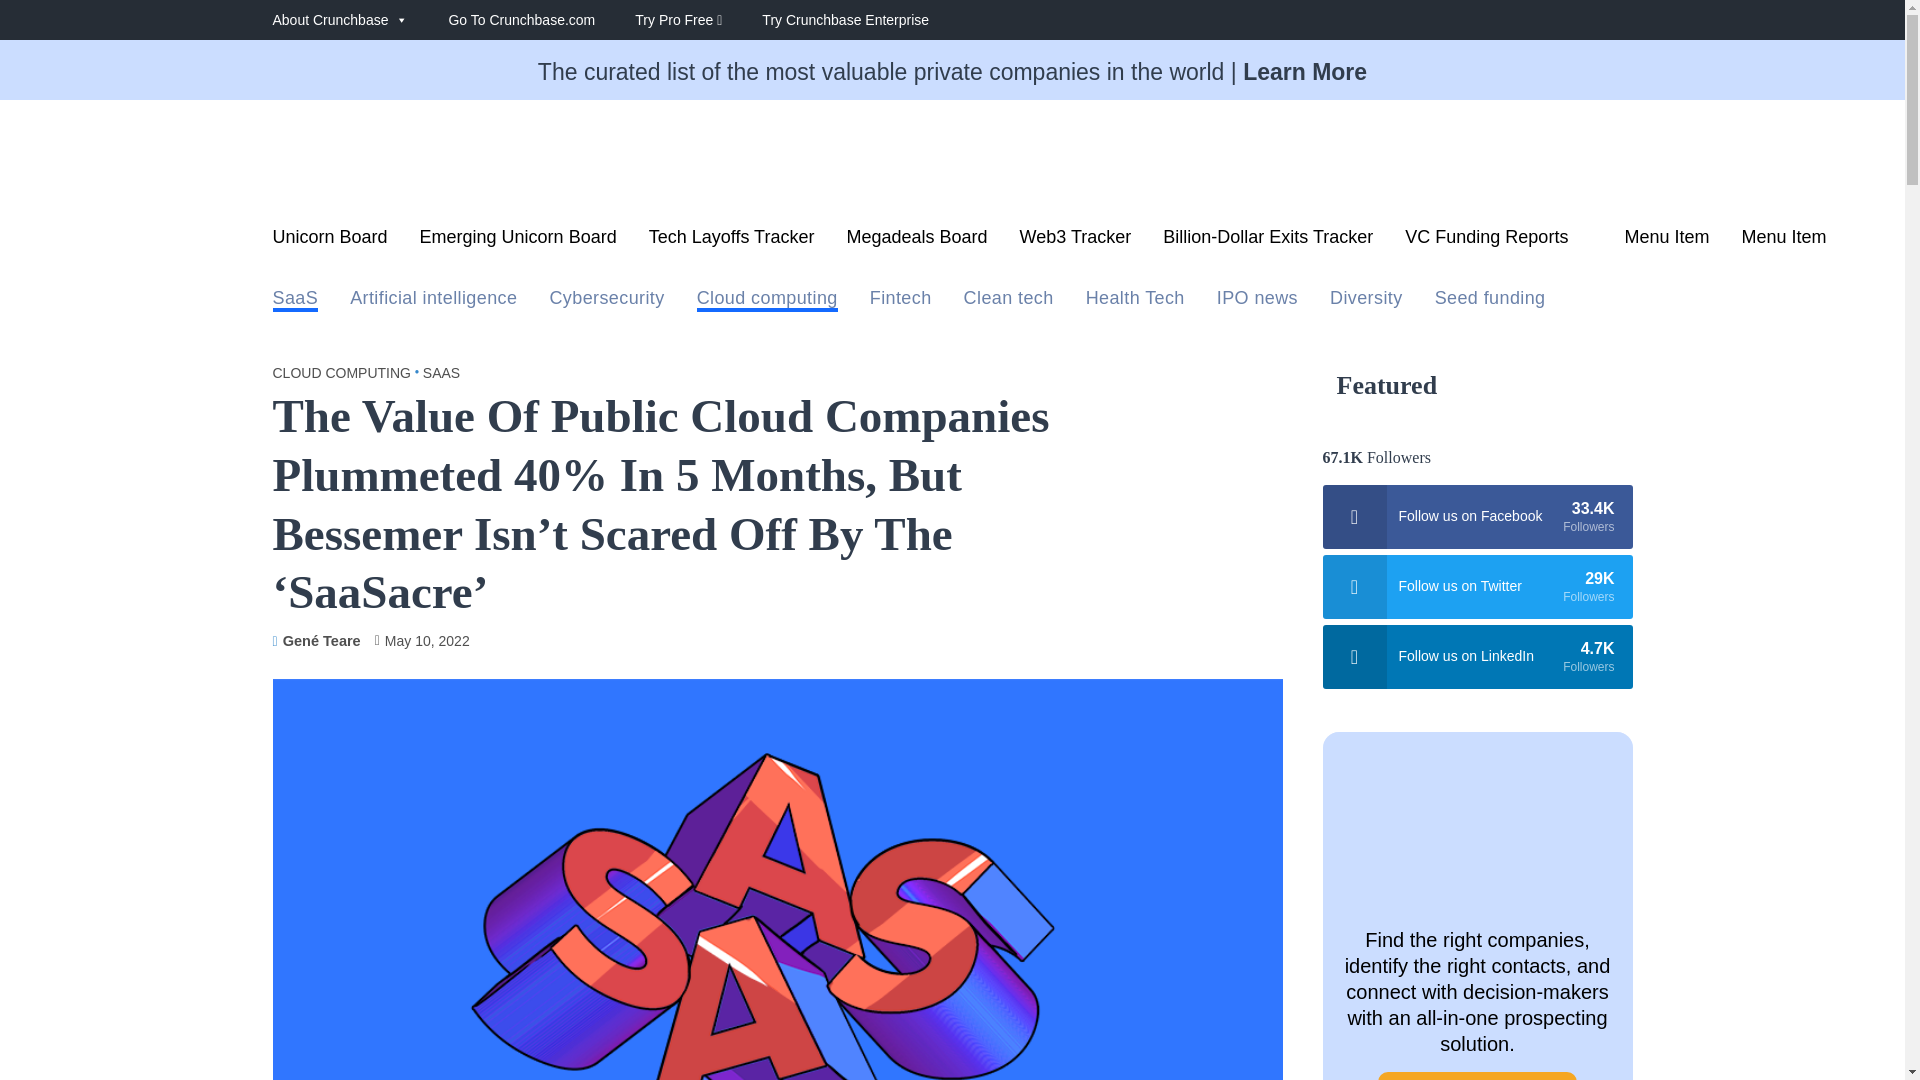 The image size is (1920, 1080). What do you see at coordinates (518, 242) in the screenshot?
I see `Emerging Unicorn Board` at bounding box center [518, 242].